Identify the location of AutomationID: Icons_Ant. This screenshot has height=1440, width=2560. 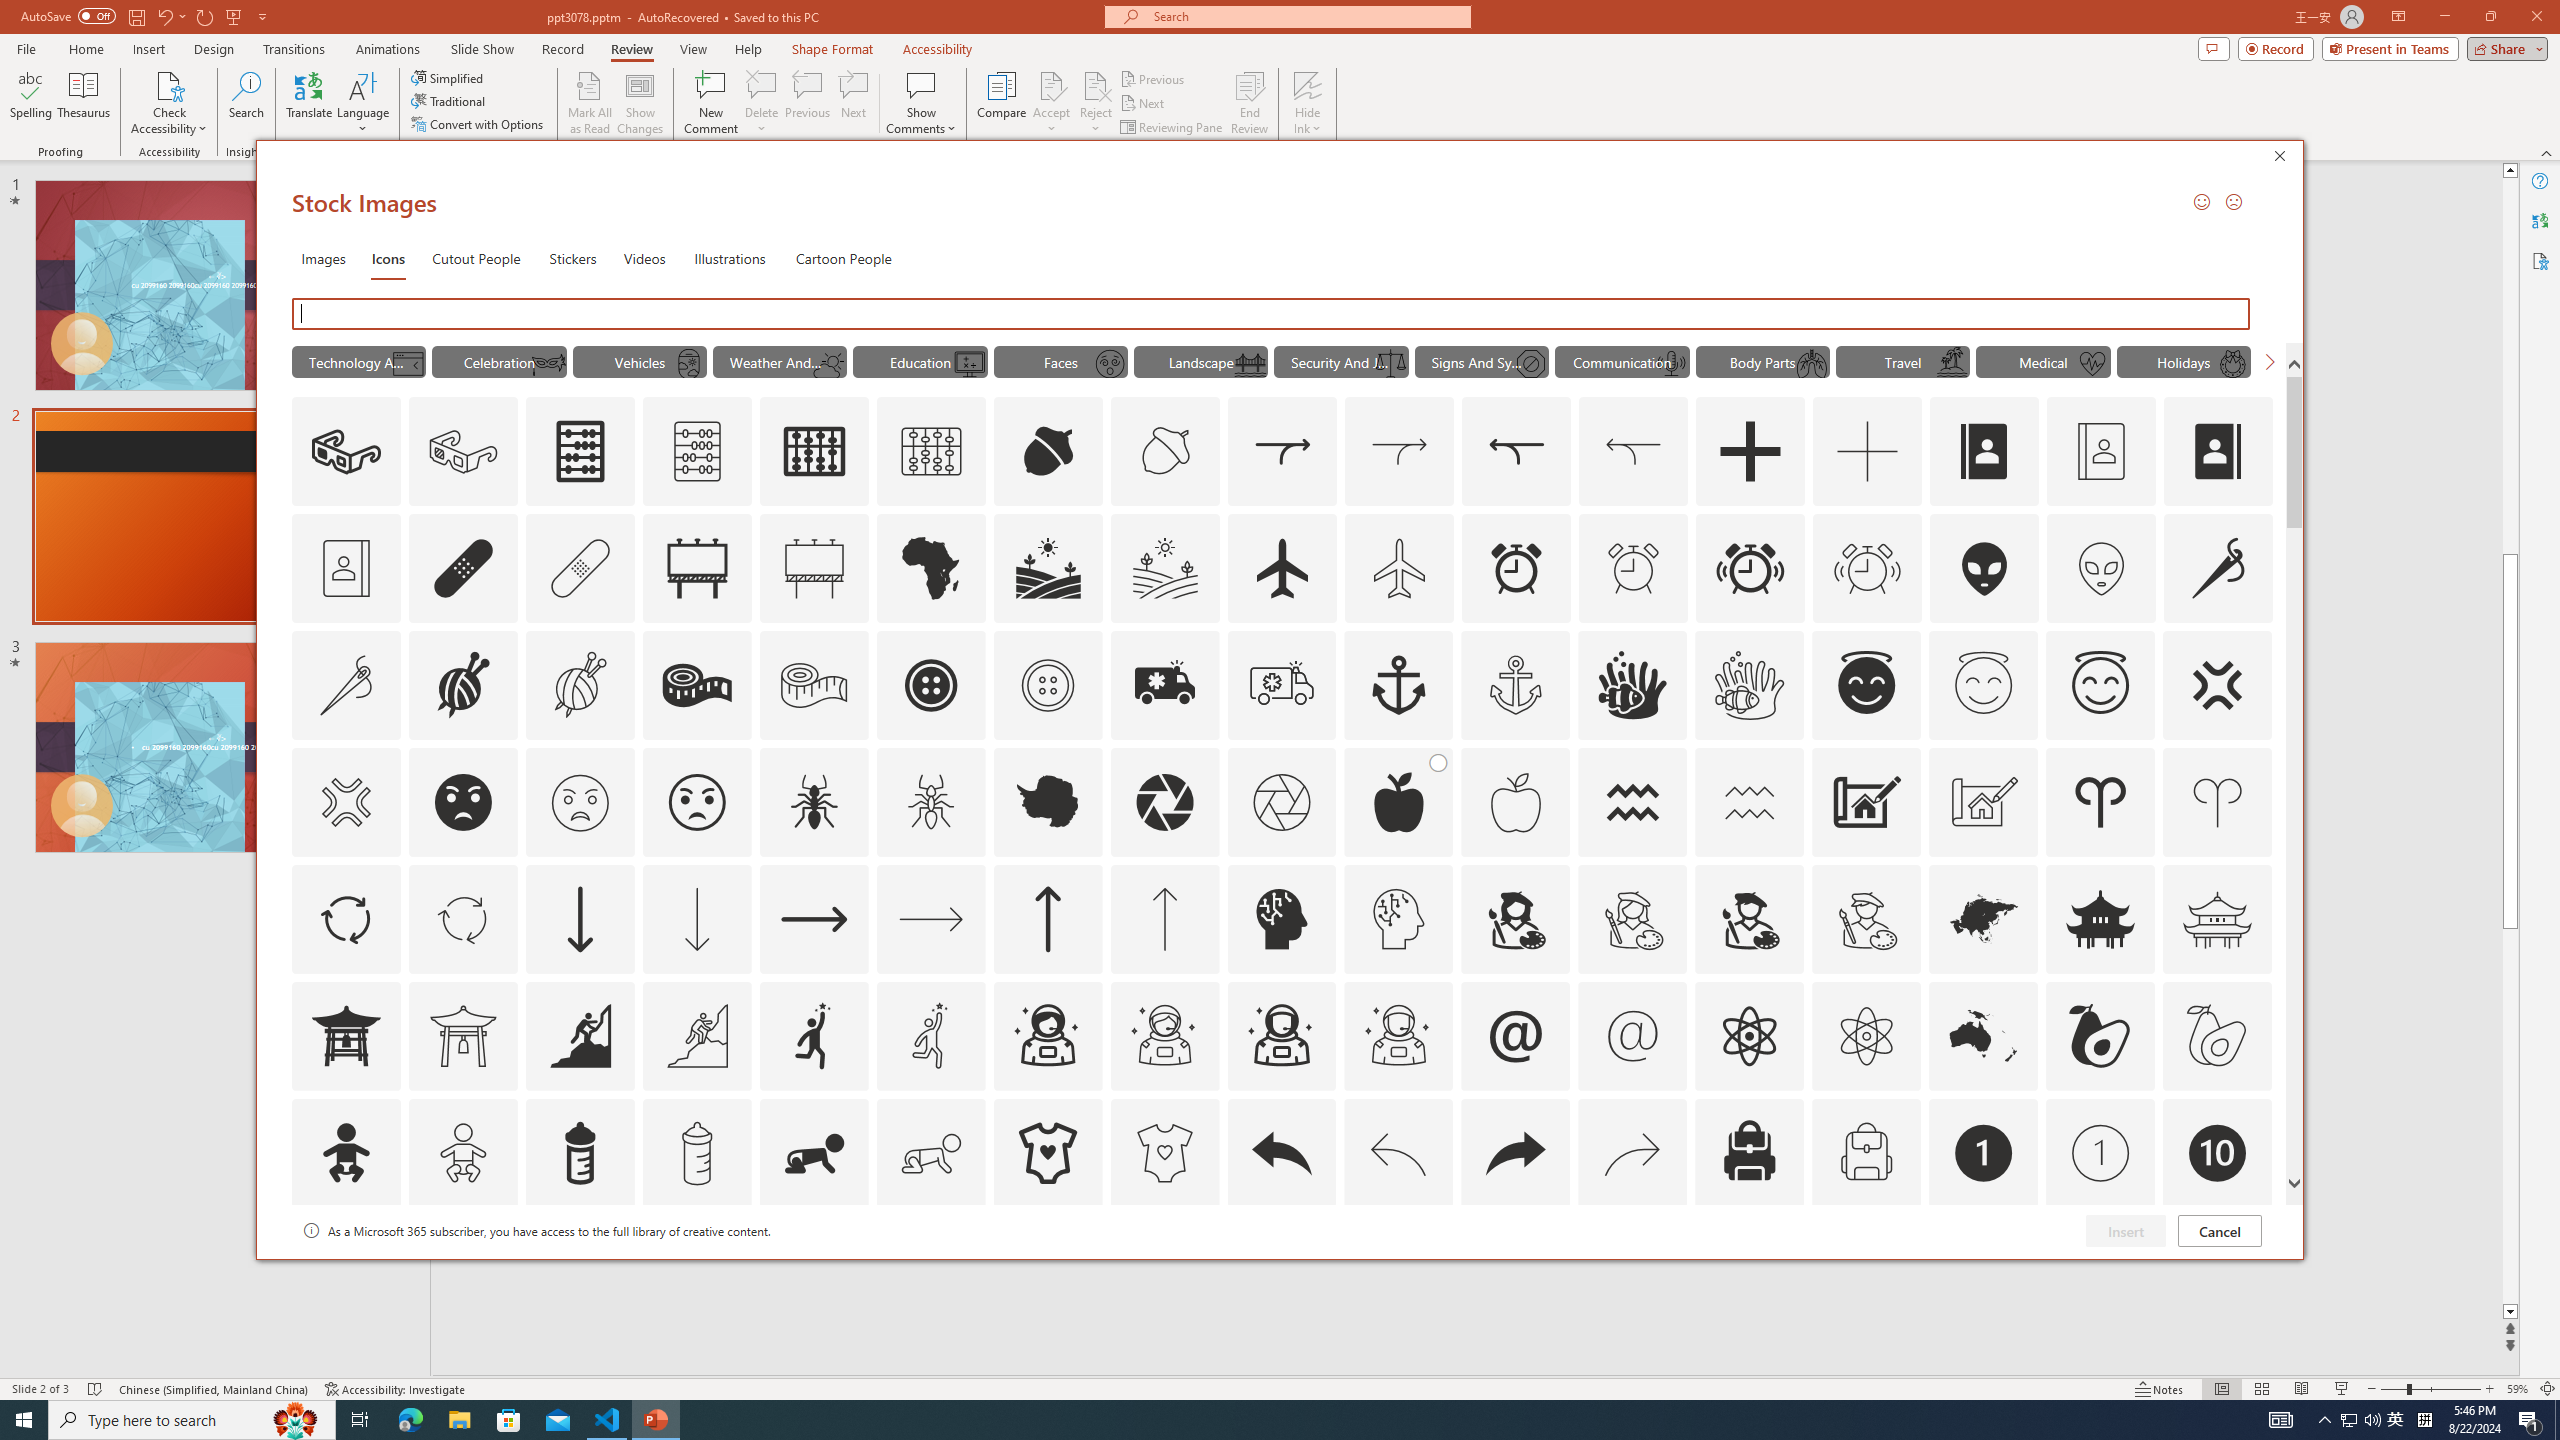
(814, 802).